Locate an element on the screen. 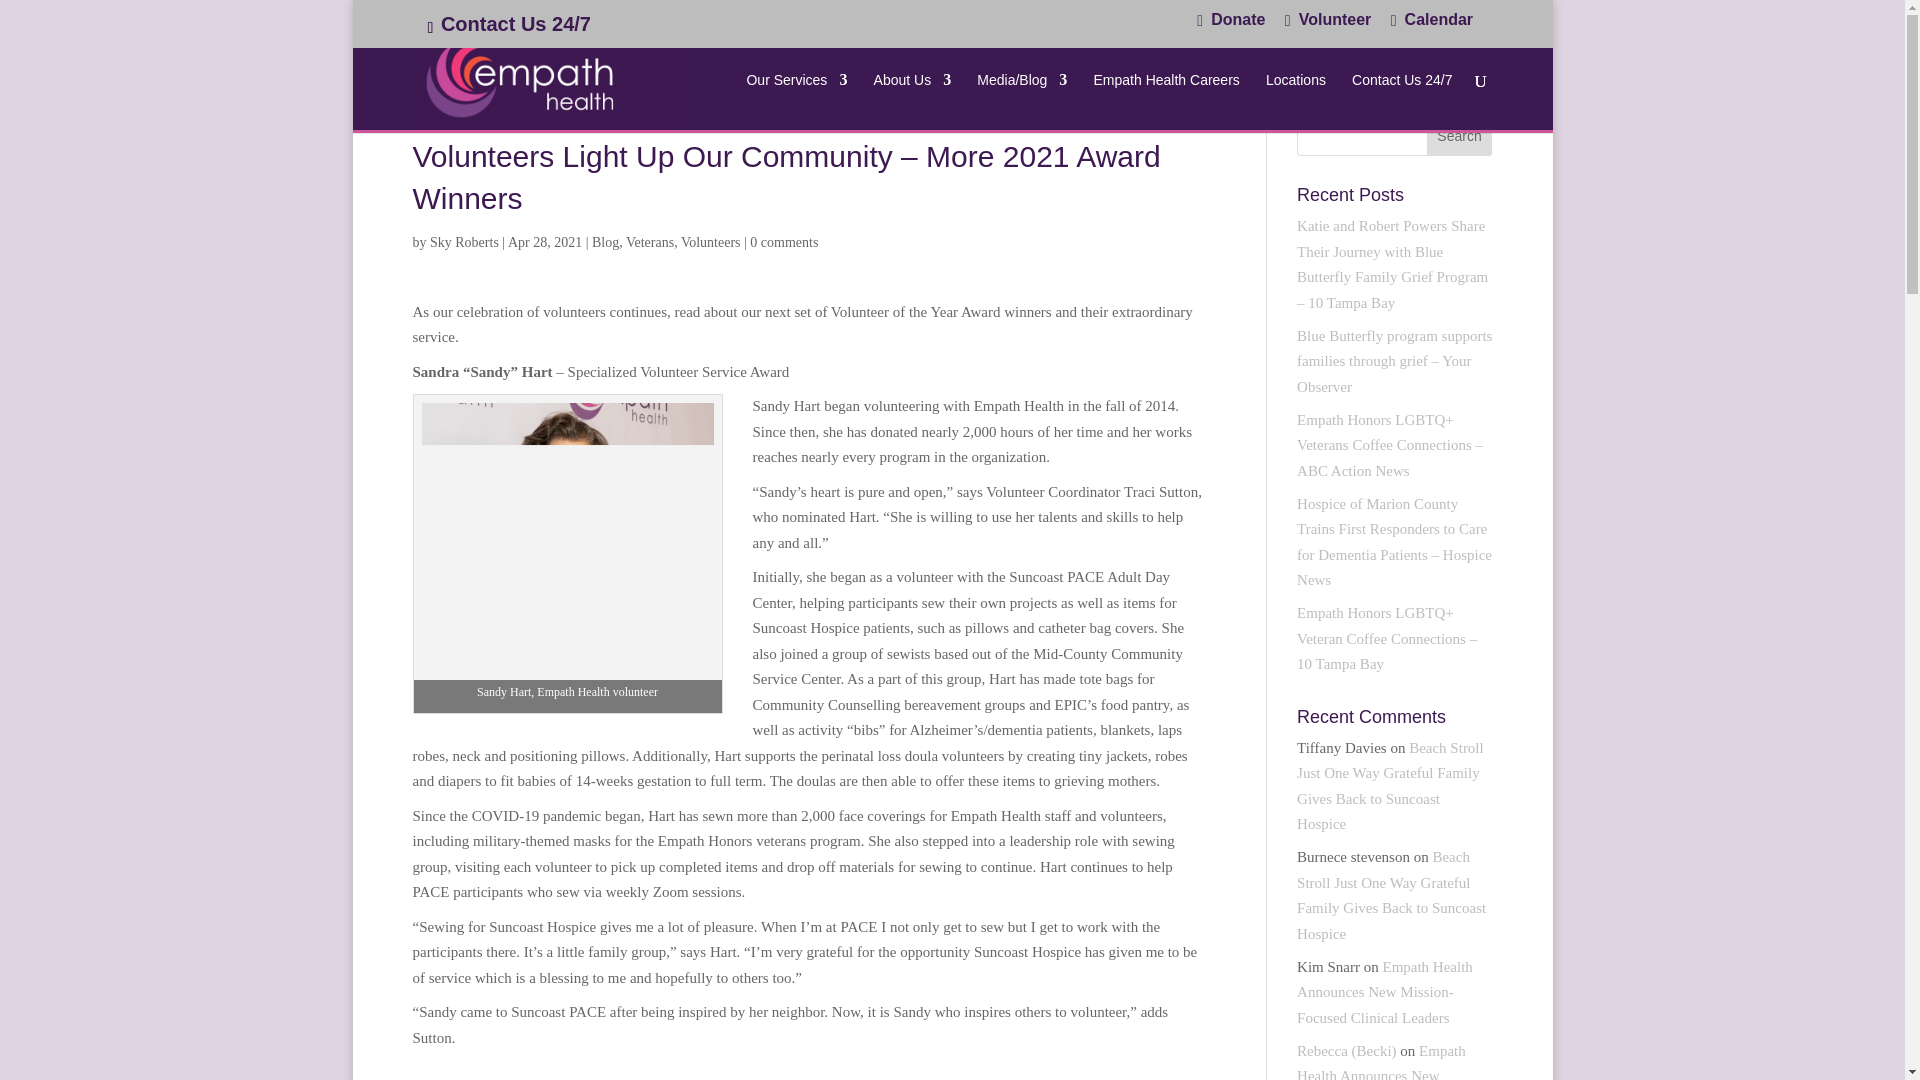 This screenshot has height=1080, width=1920. Posts by Sky Roberts is located at coordinates (464, 242).